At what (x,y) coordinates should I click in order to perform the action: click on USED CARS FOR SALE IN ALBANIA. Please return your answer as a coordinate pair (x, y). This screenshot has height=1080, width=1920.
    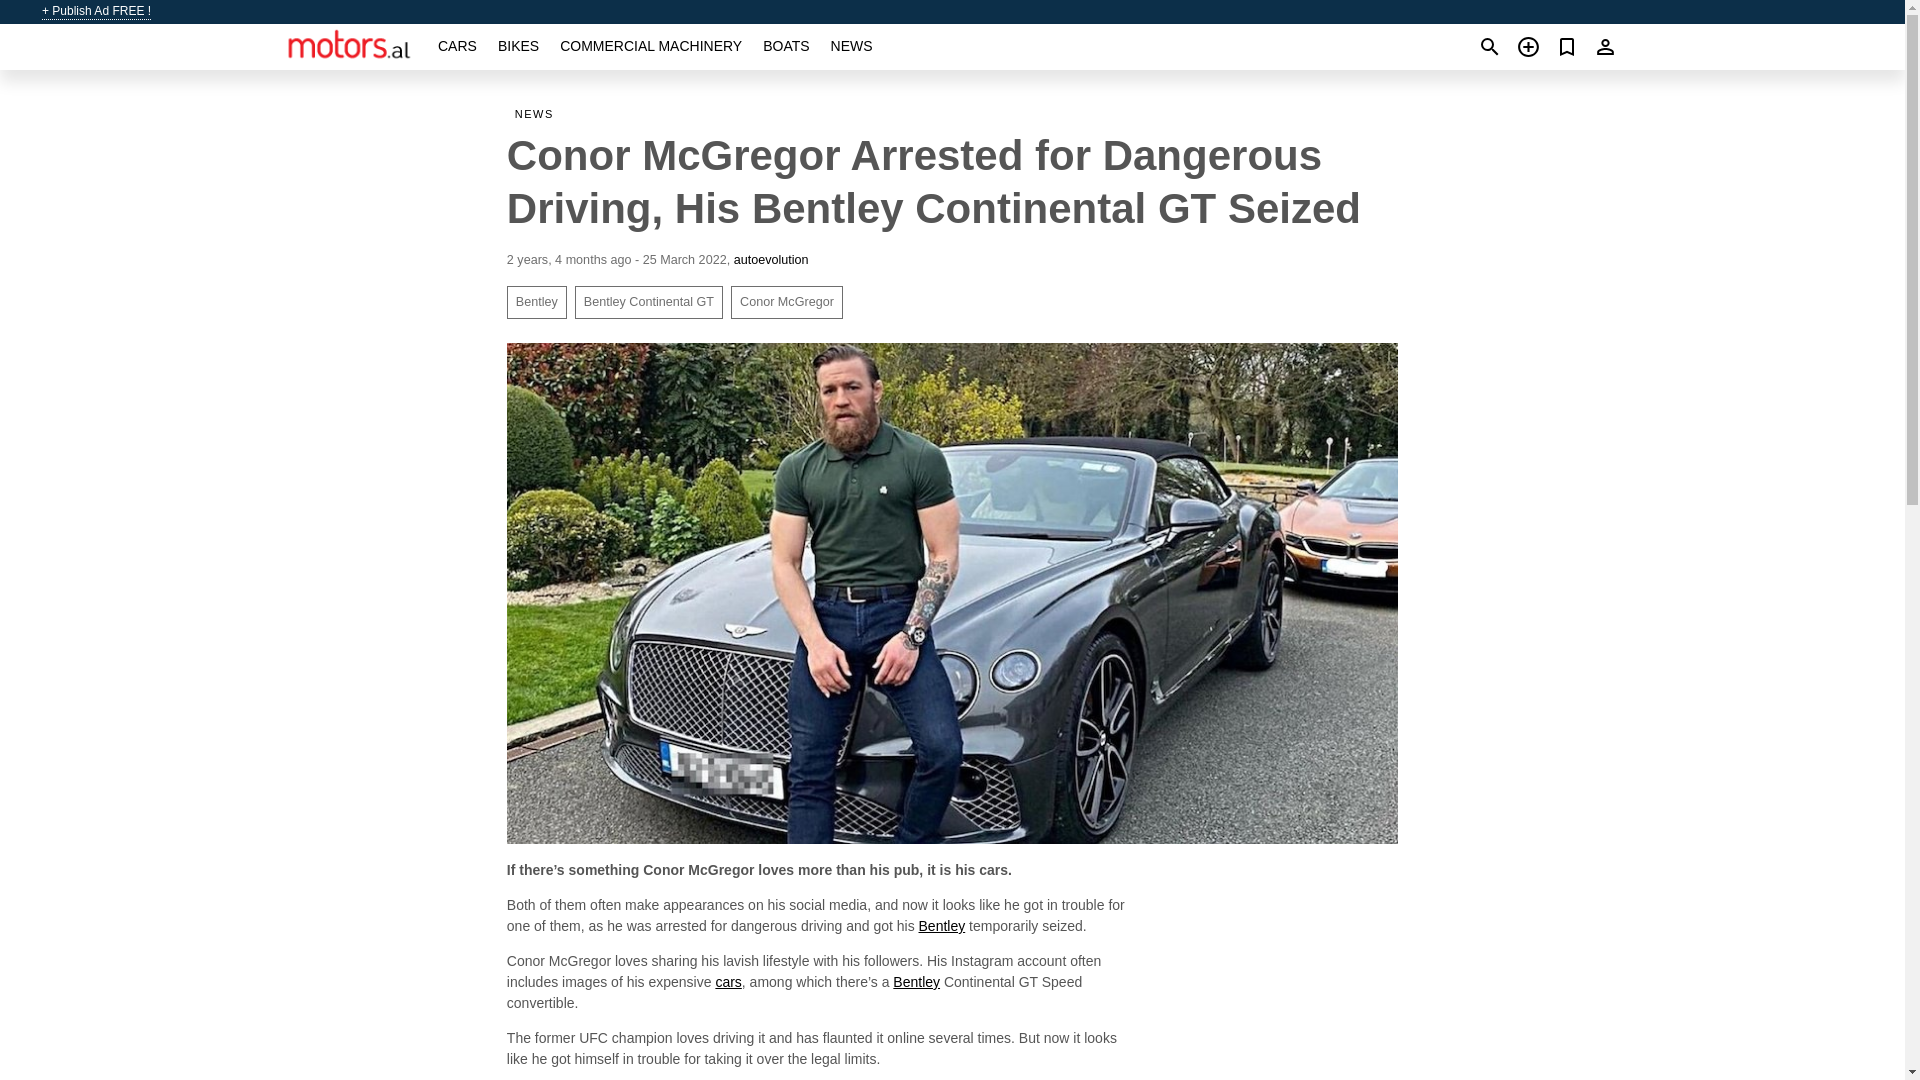
    Looking at the image, I should click on (728, 982).